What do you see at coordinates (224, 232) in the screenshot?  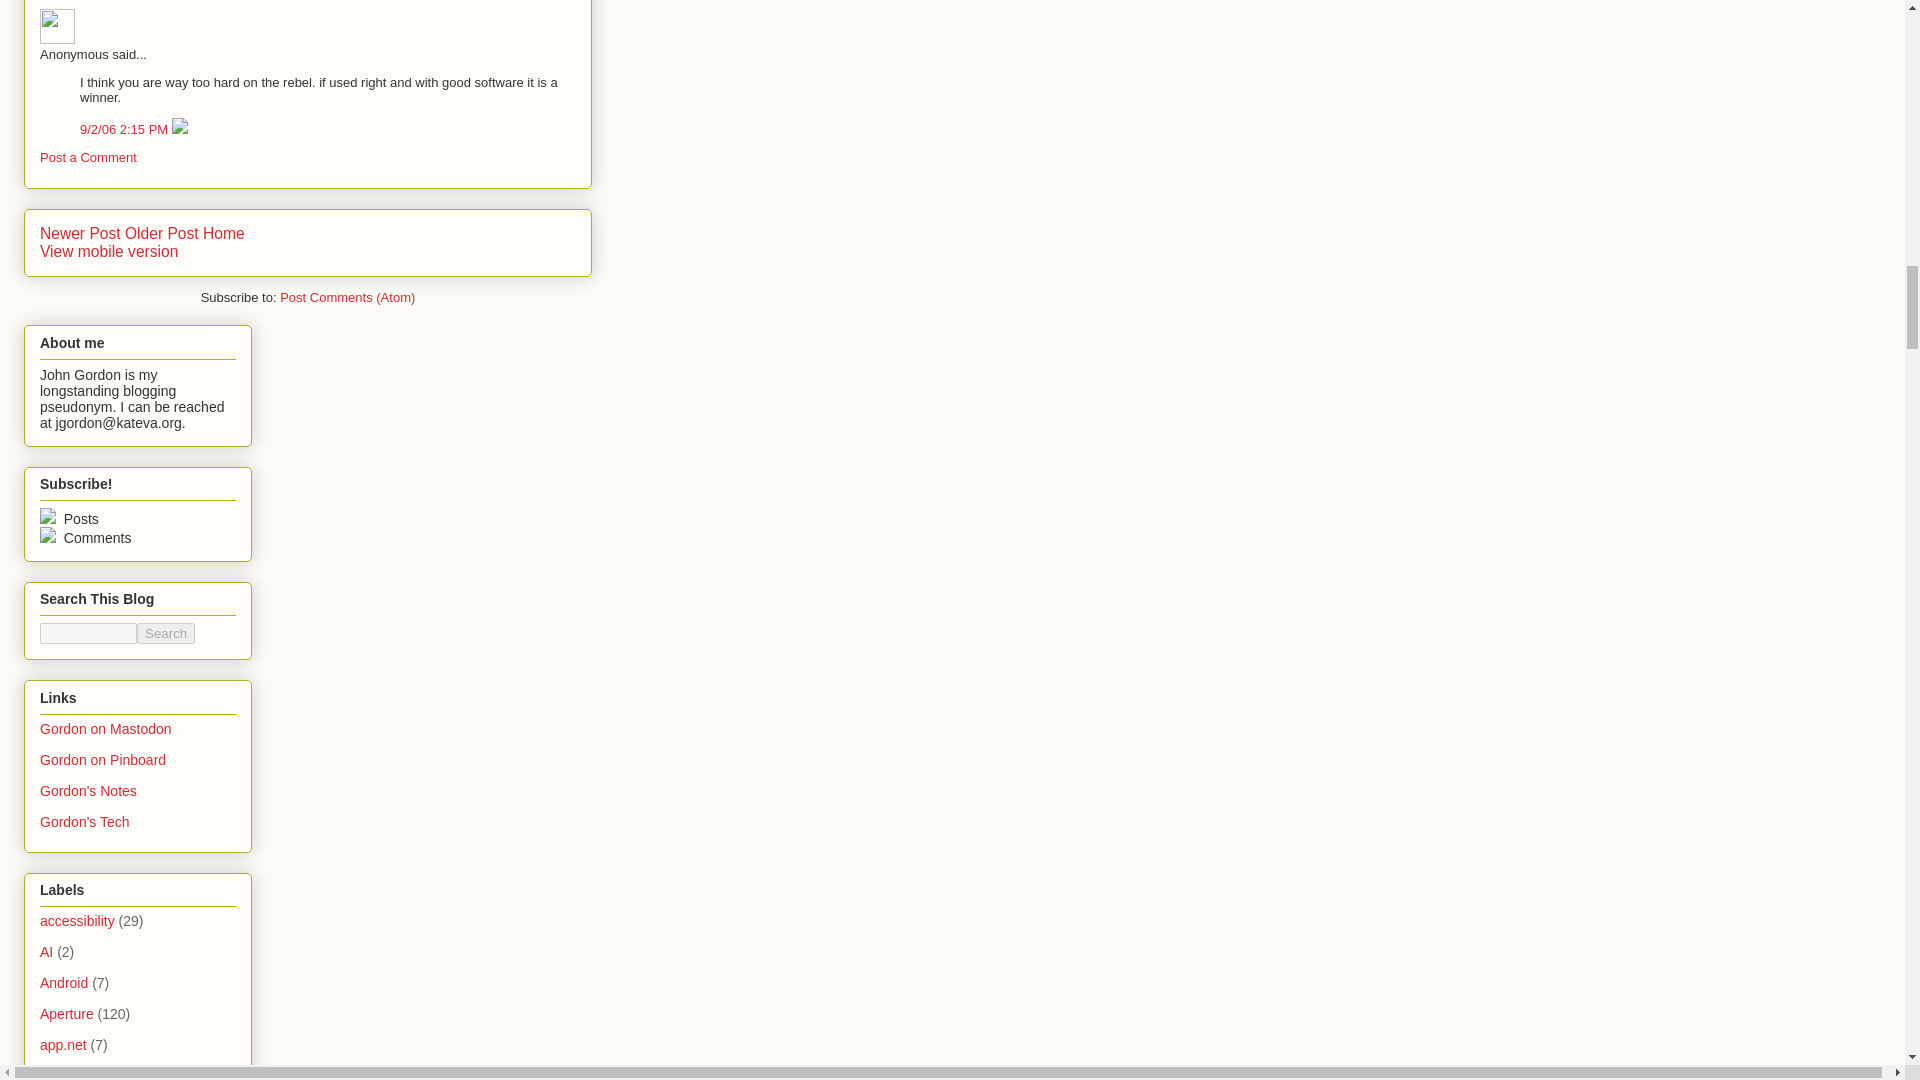 I see `Home` at bounding box center [224, 232].